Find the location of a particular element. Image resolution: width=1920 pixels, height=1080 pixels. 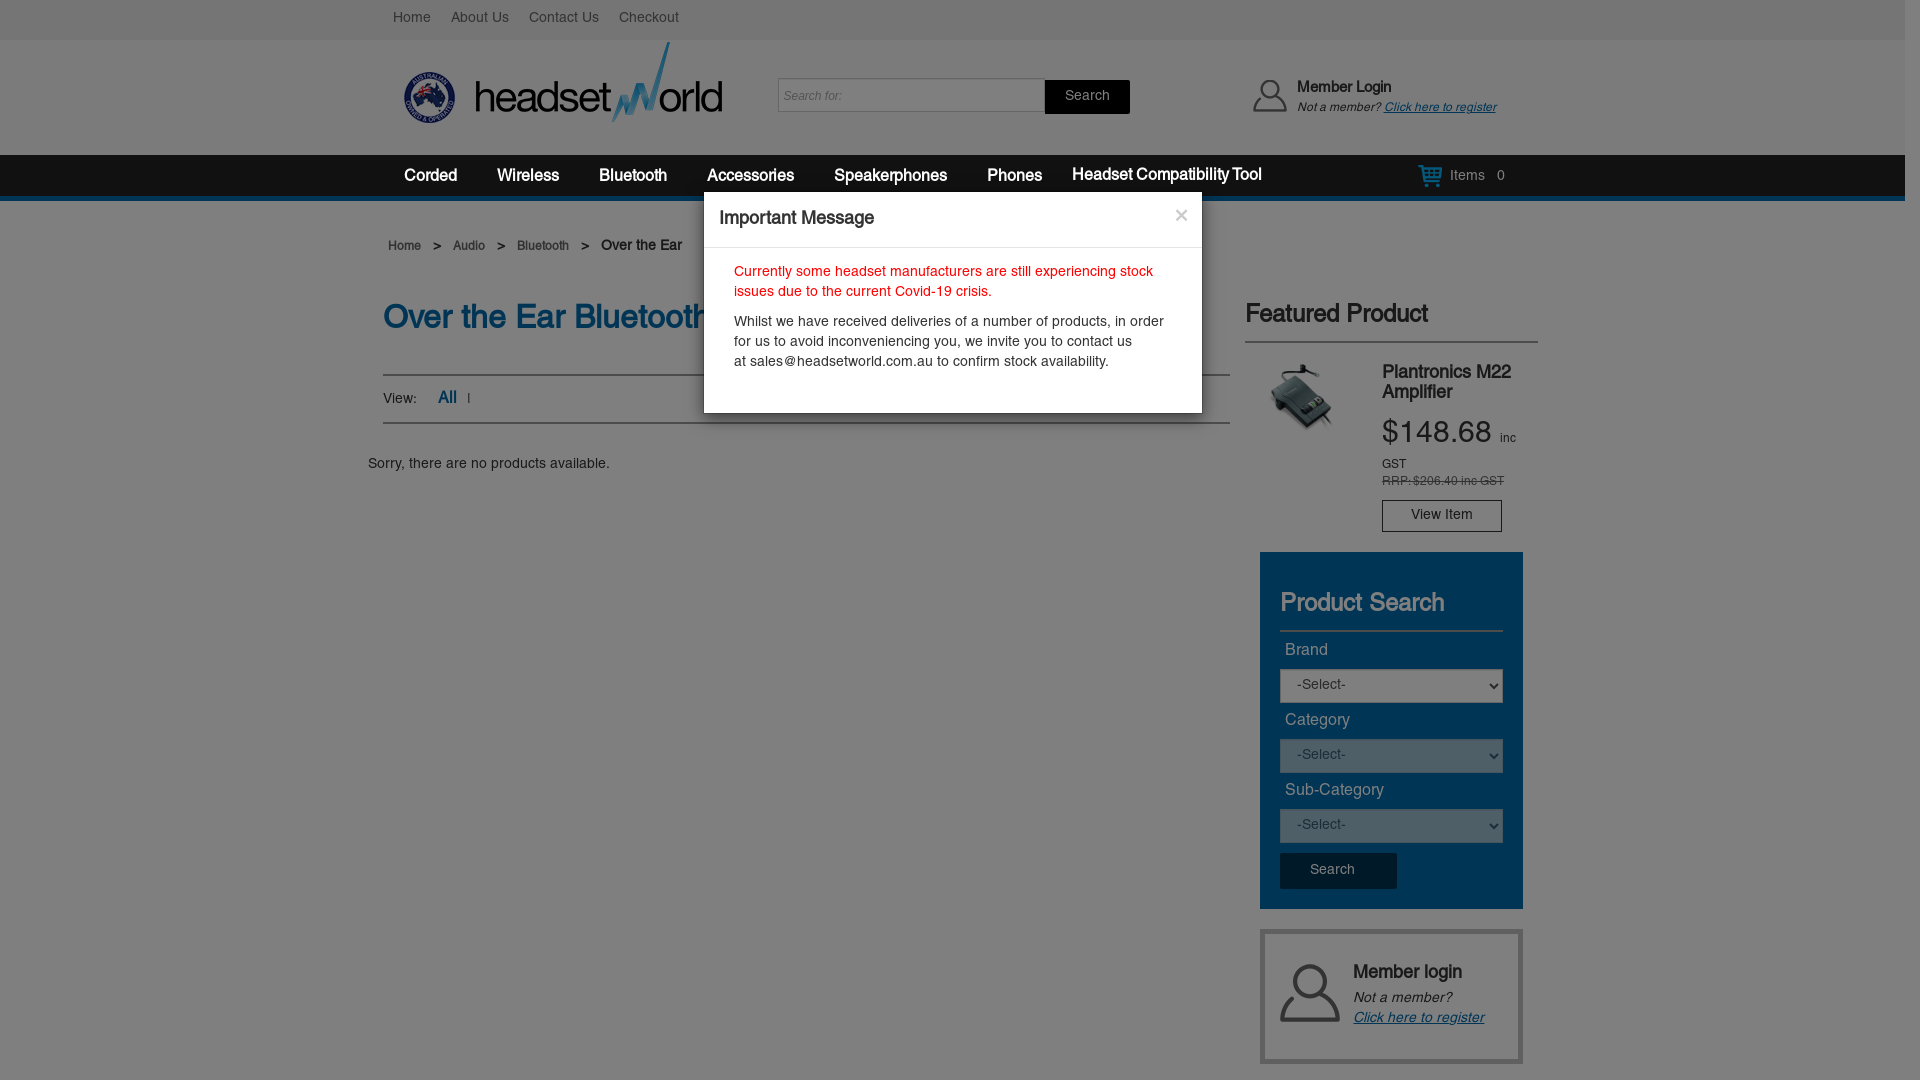

Headset Compatibility Tool is located at coordinates (1167, 176).